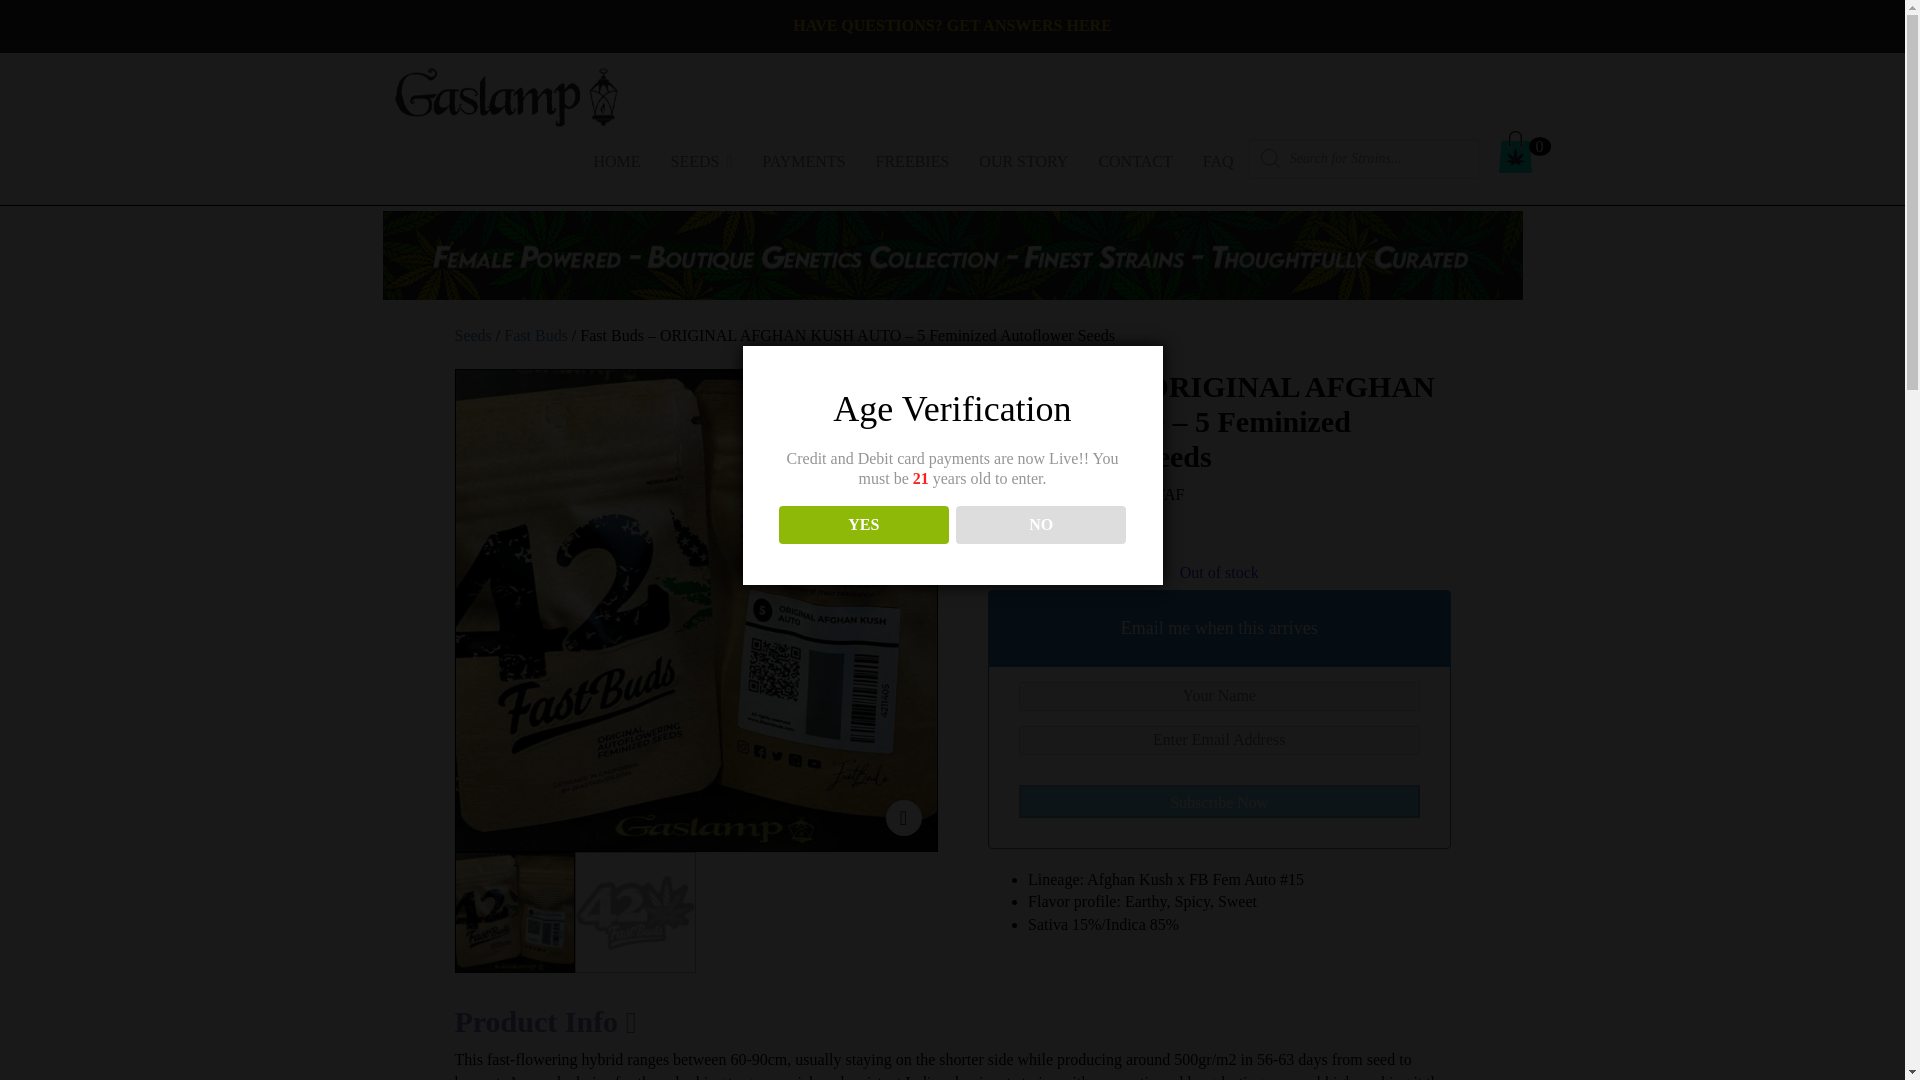  What do you see at coordinates (1218, 156) in the screenshot?
I see `FAQ` at bounding box center [1218, 156].